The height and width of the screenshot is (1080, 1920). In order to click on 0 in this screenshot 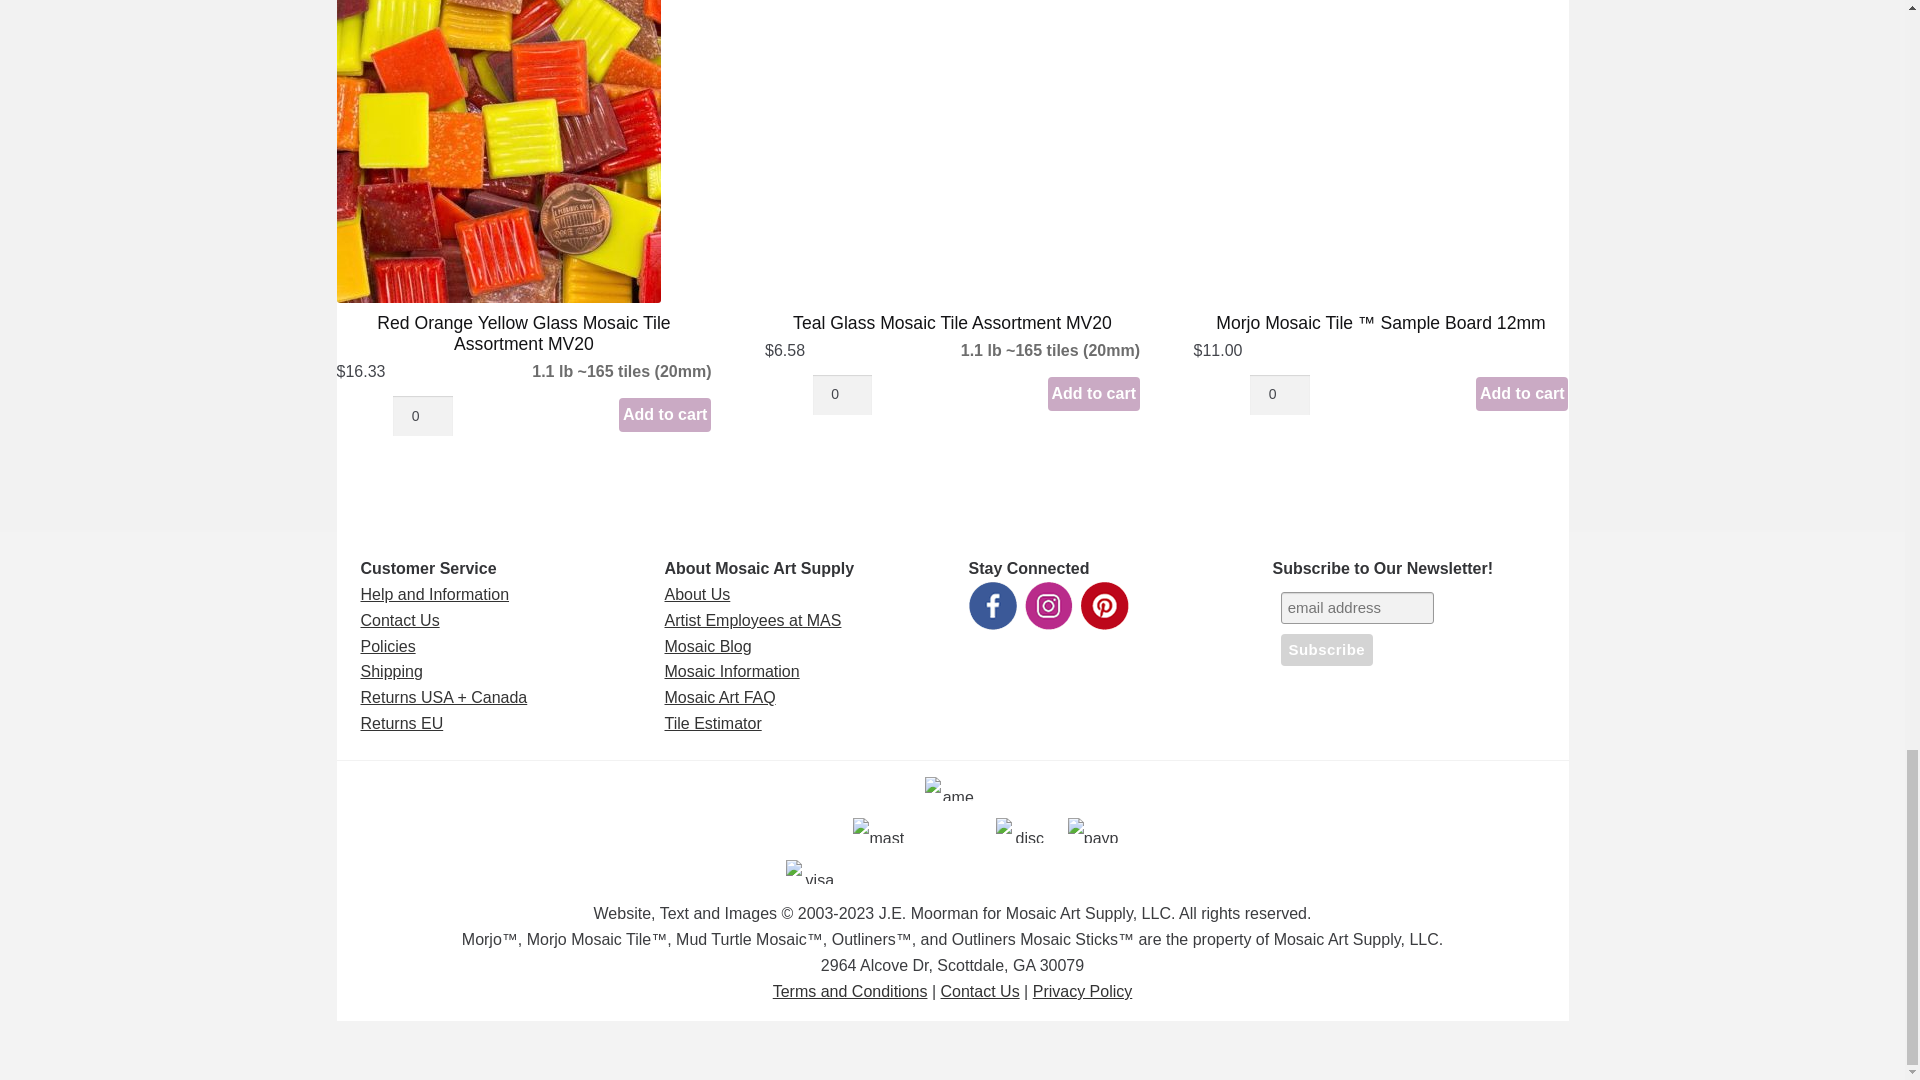, I will do `click(1279, 394)`.